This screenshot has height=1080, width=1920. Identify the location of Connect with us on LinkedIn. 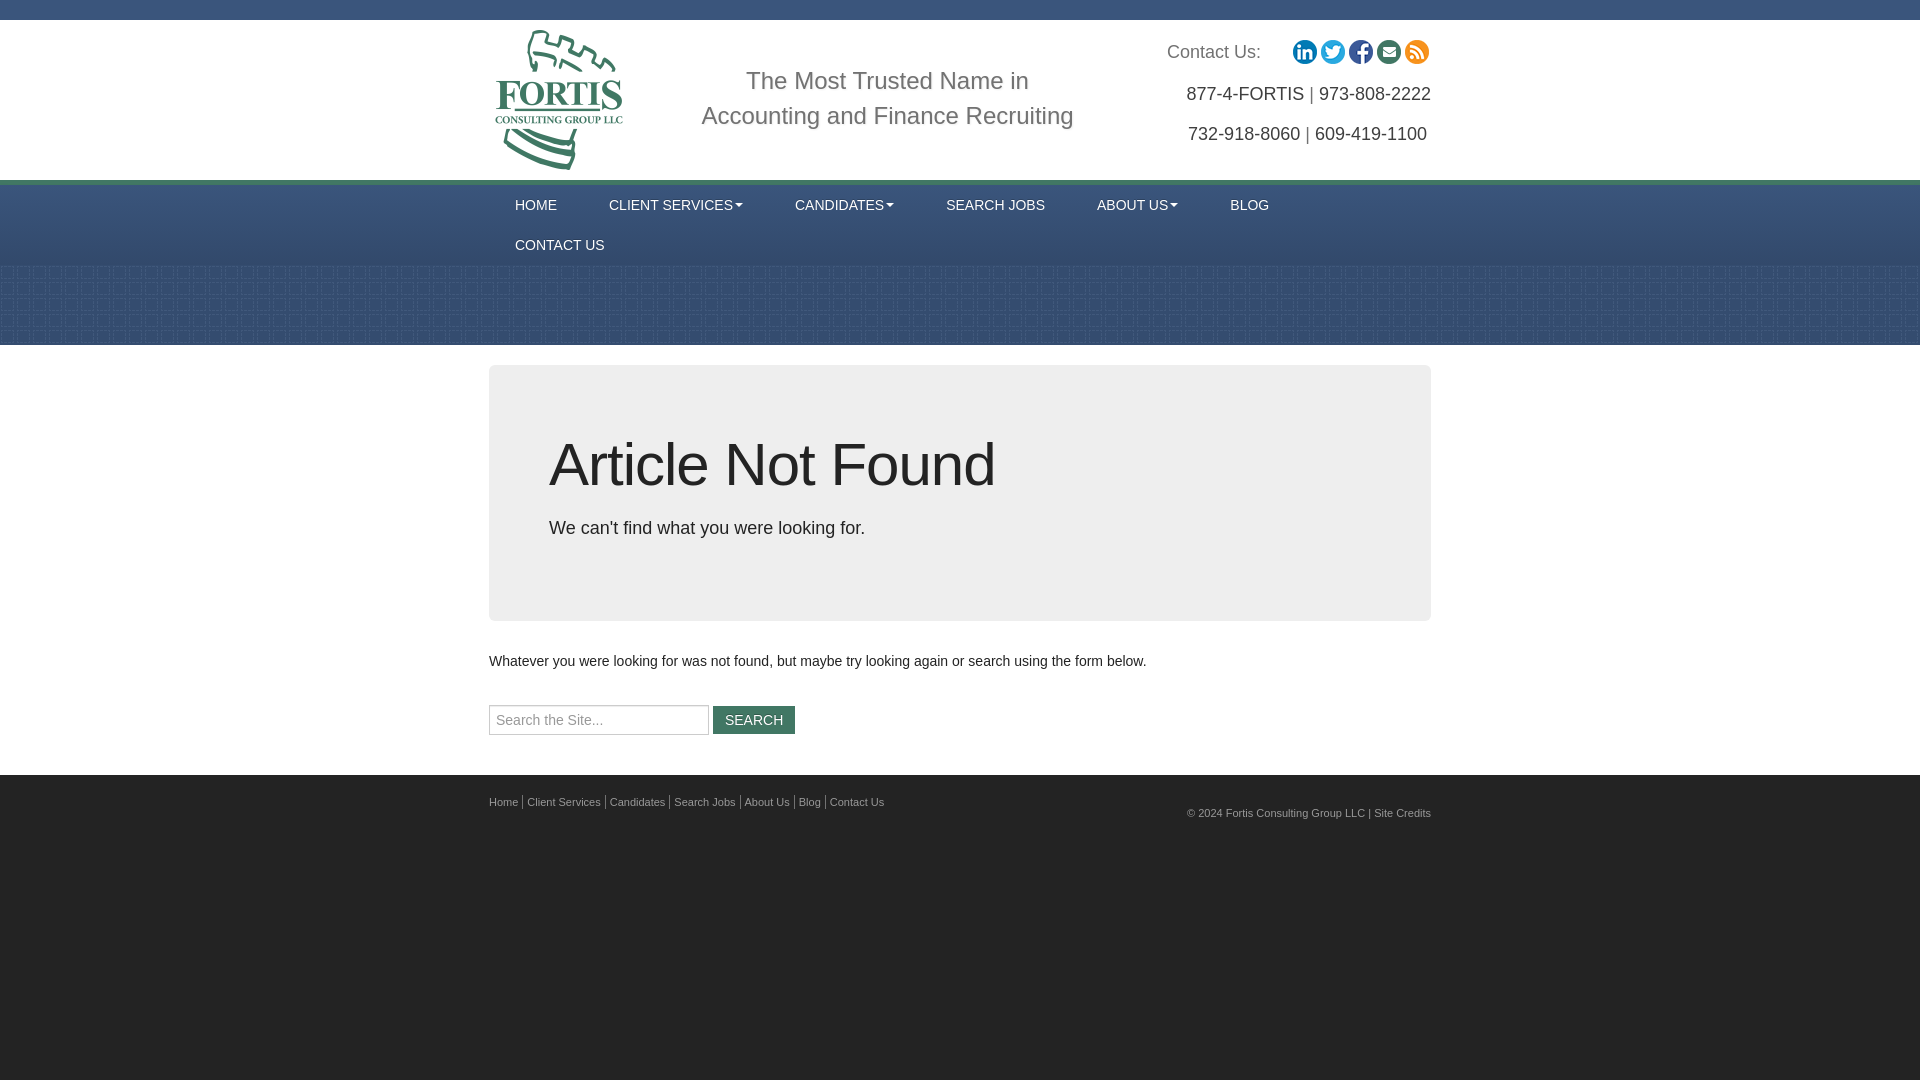
(1304, 51).